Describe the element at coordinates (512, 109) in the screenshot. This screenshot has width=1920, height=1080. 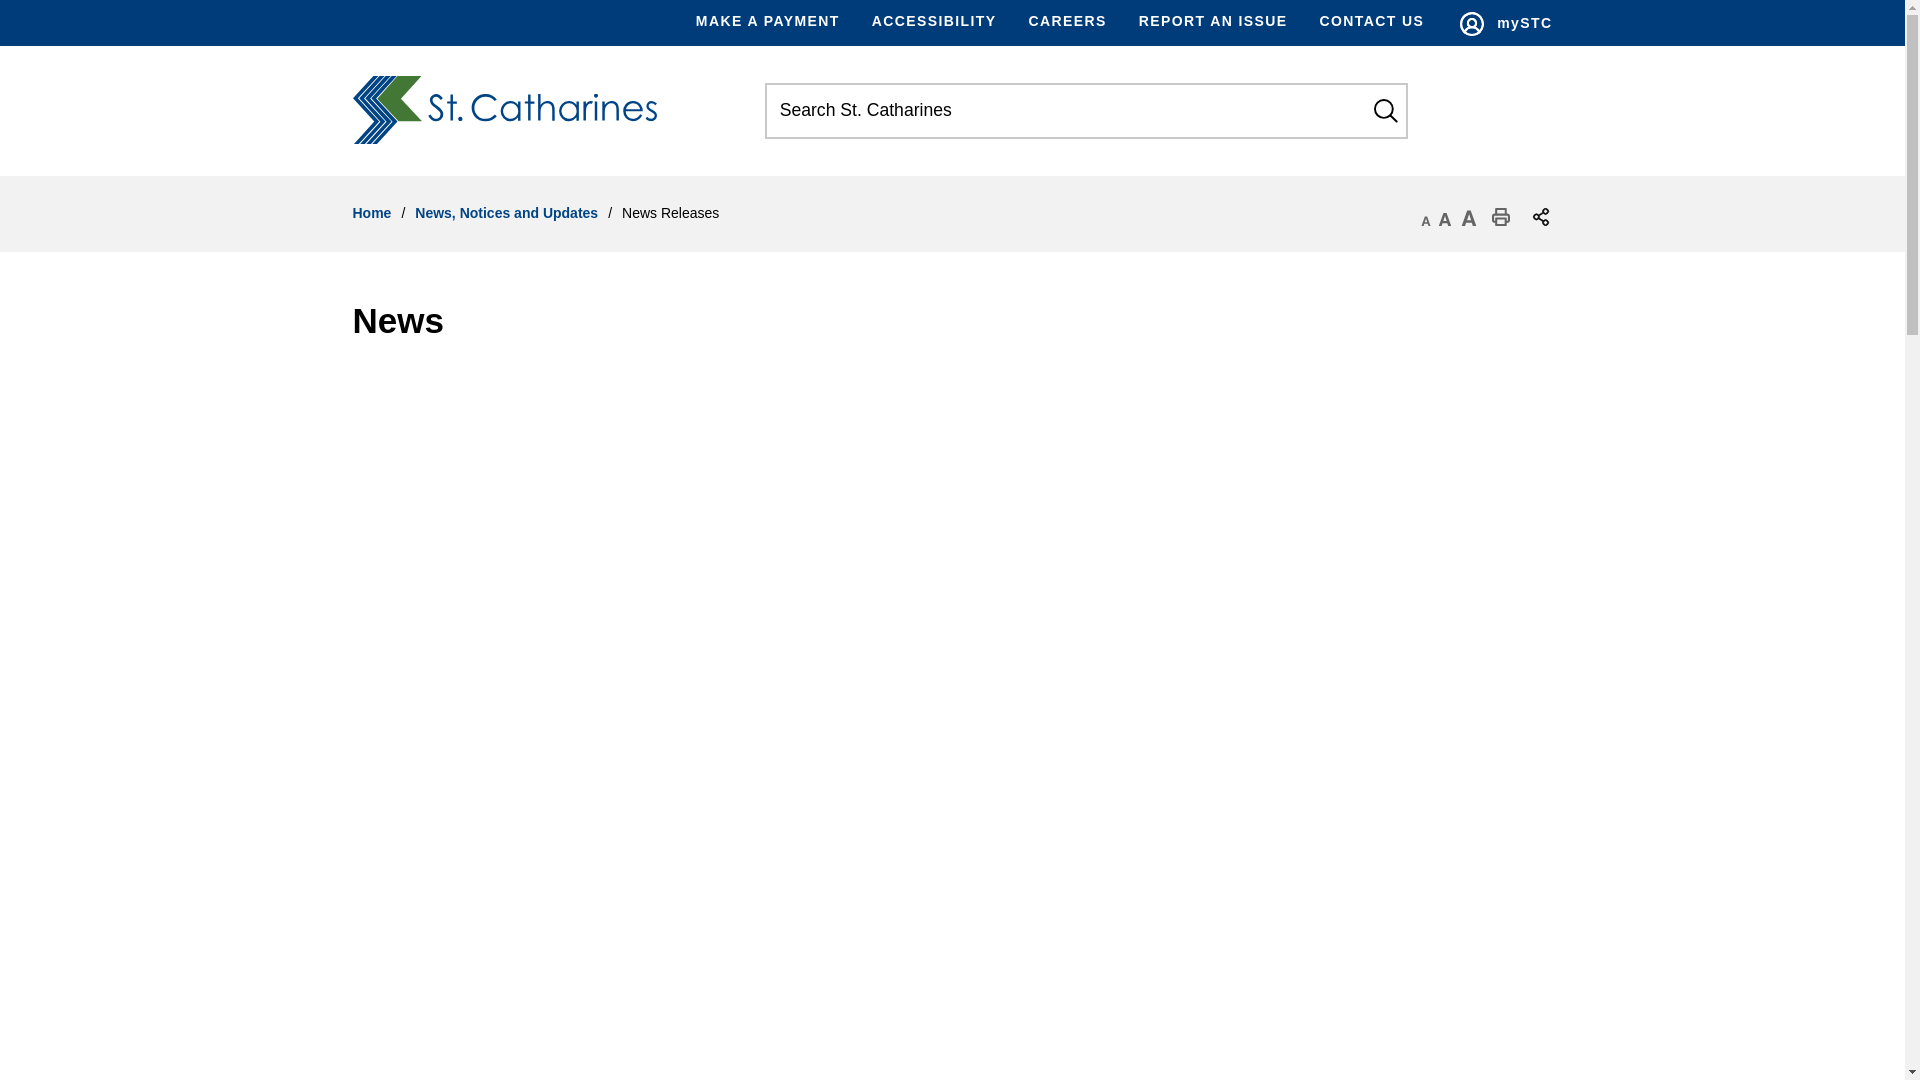
I see `Click to return to the homepage` at that location.